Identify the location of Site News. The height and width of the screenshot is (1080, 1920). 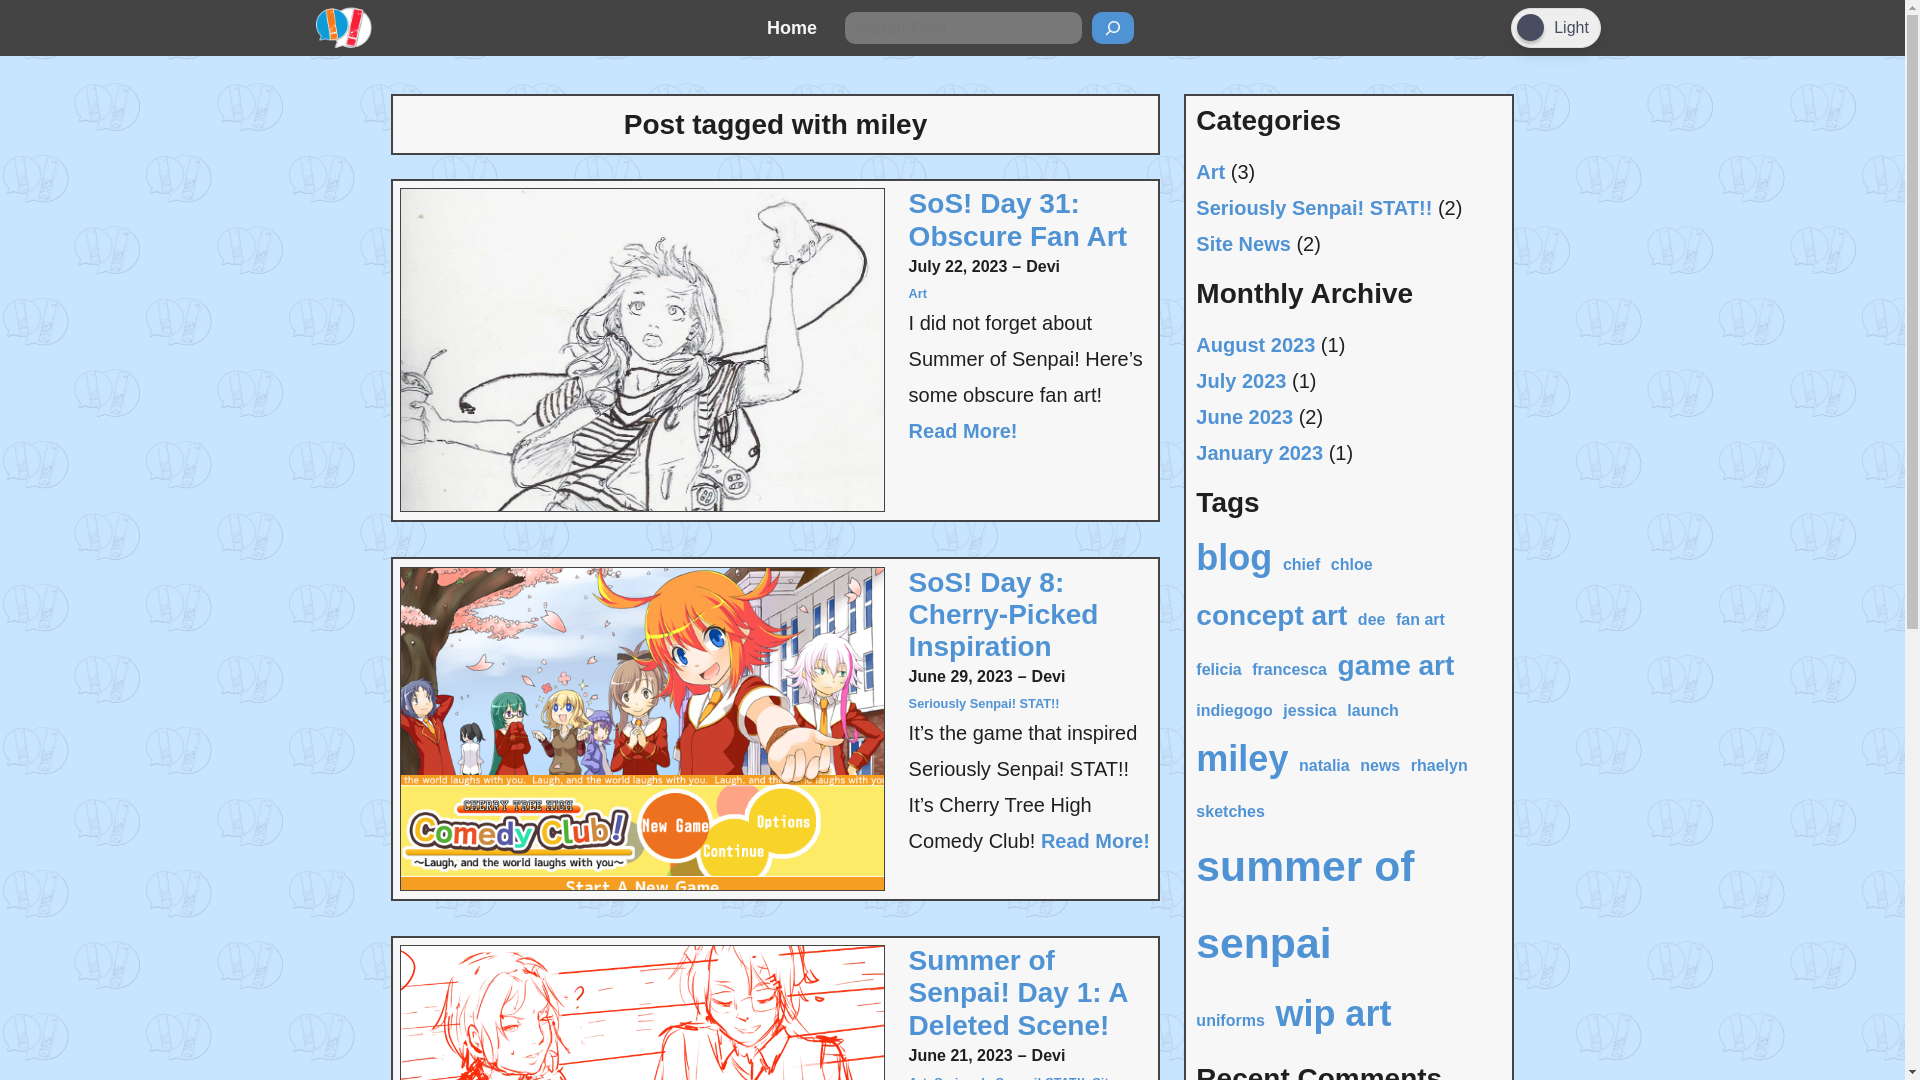
(1012, 1077).